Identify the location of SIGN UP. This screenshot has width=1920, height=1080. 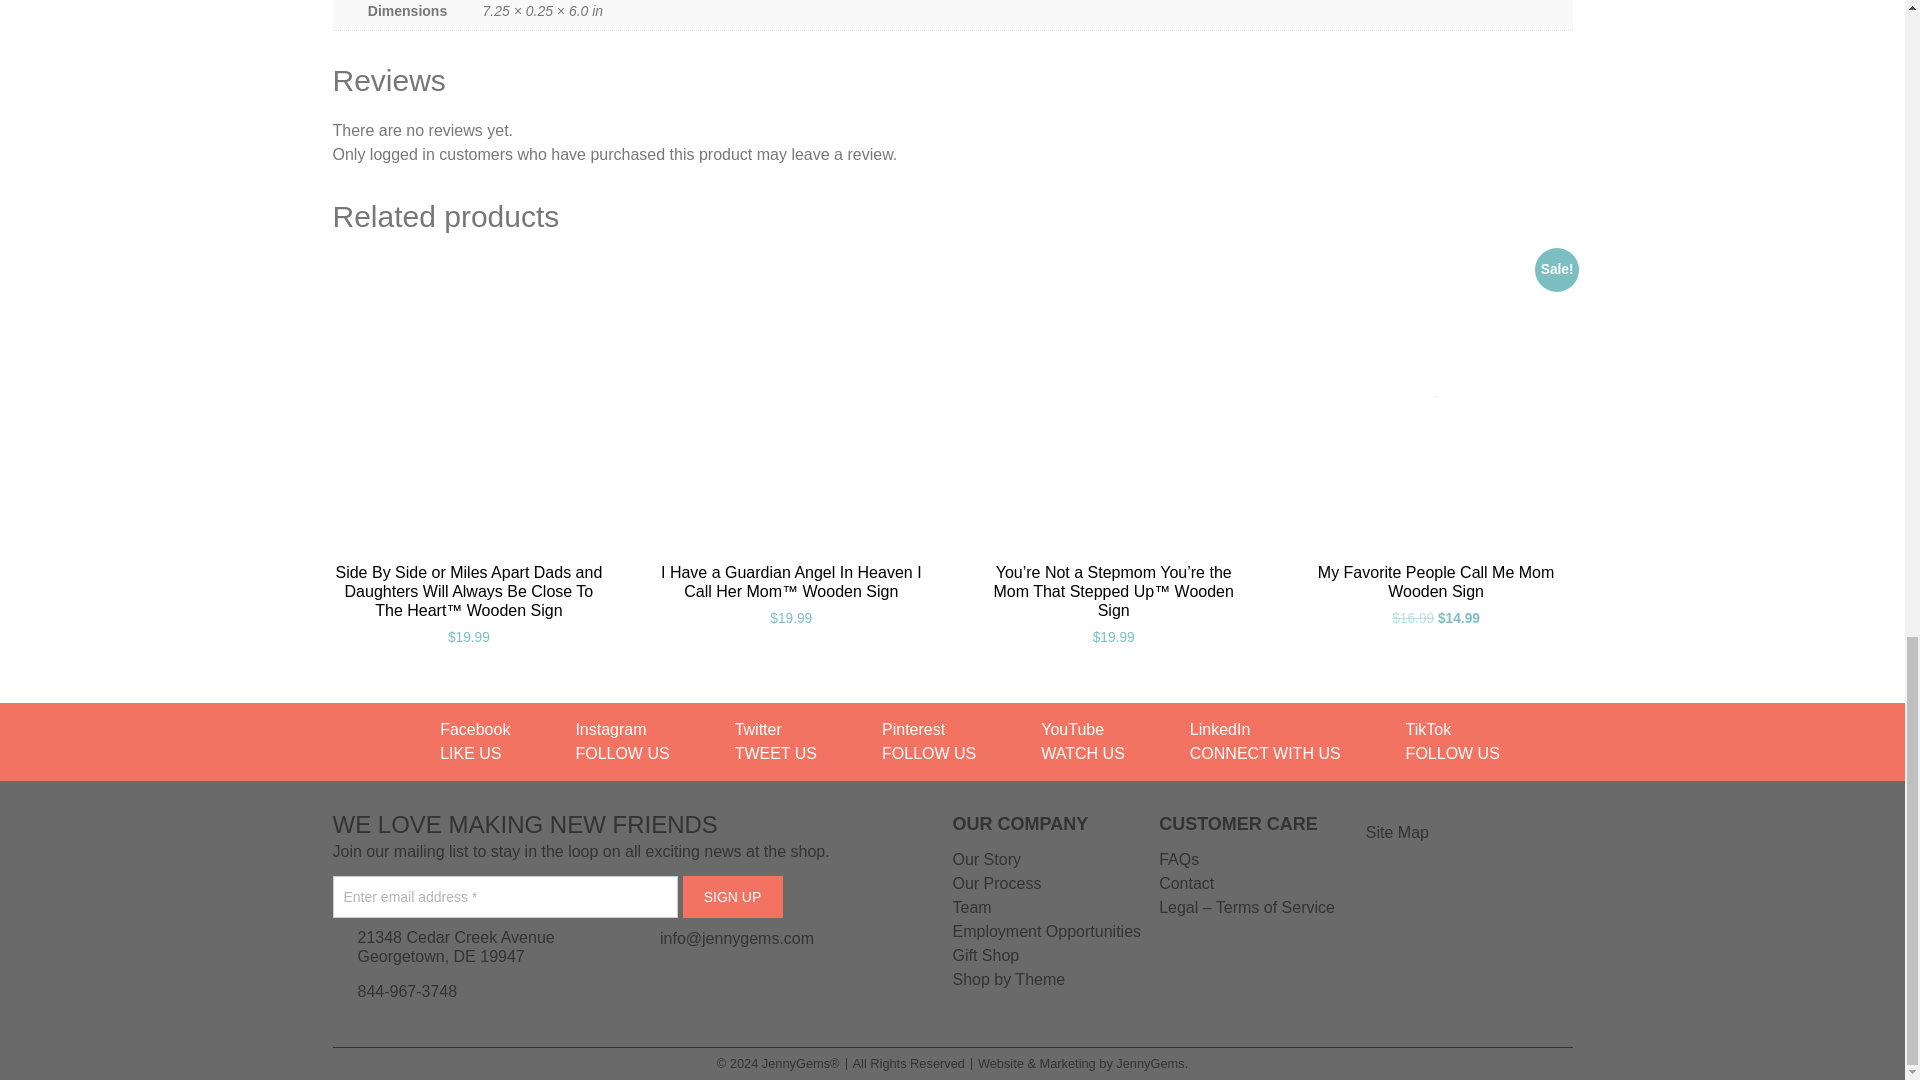
(731, 896).